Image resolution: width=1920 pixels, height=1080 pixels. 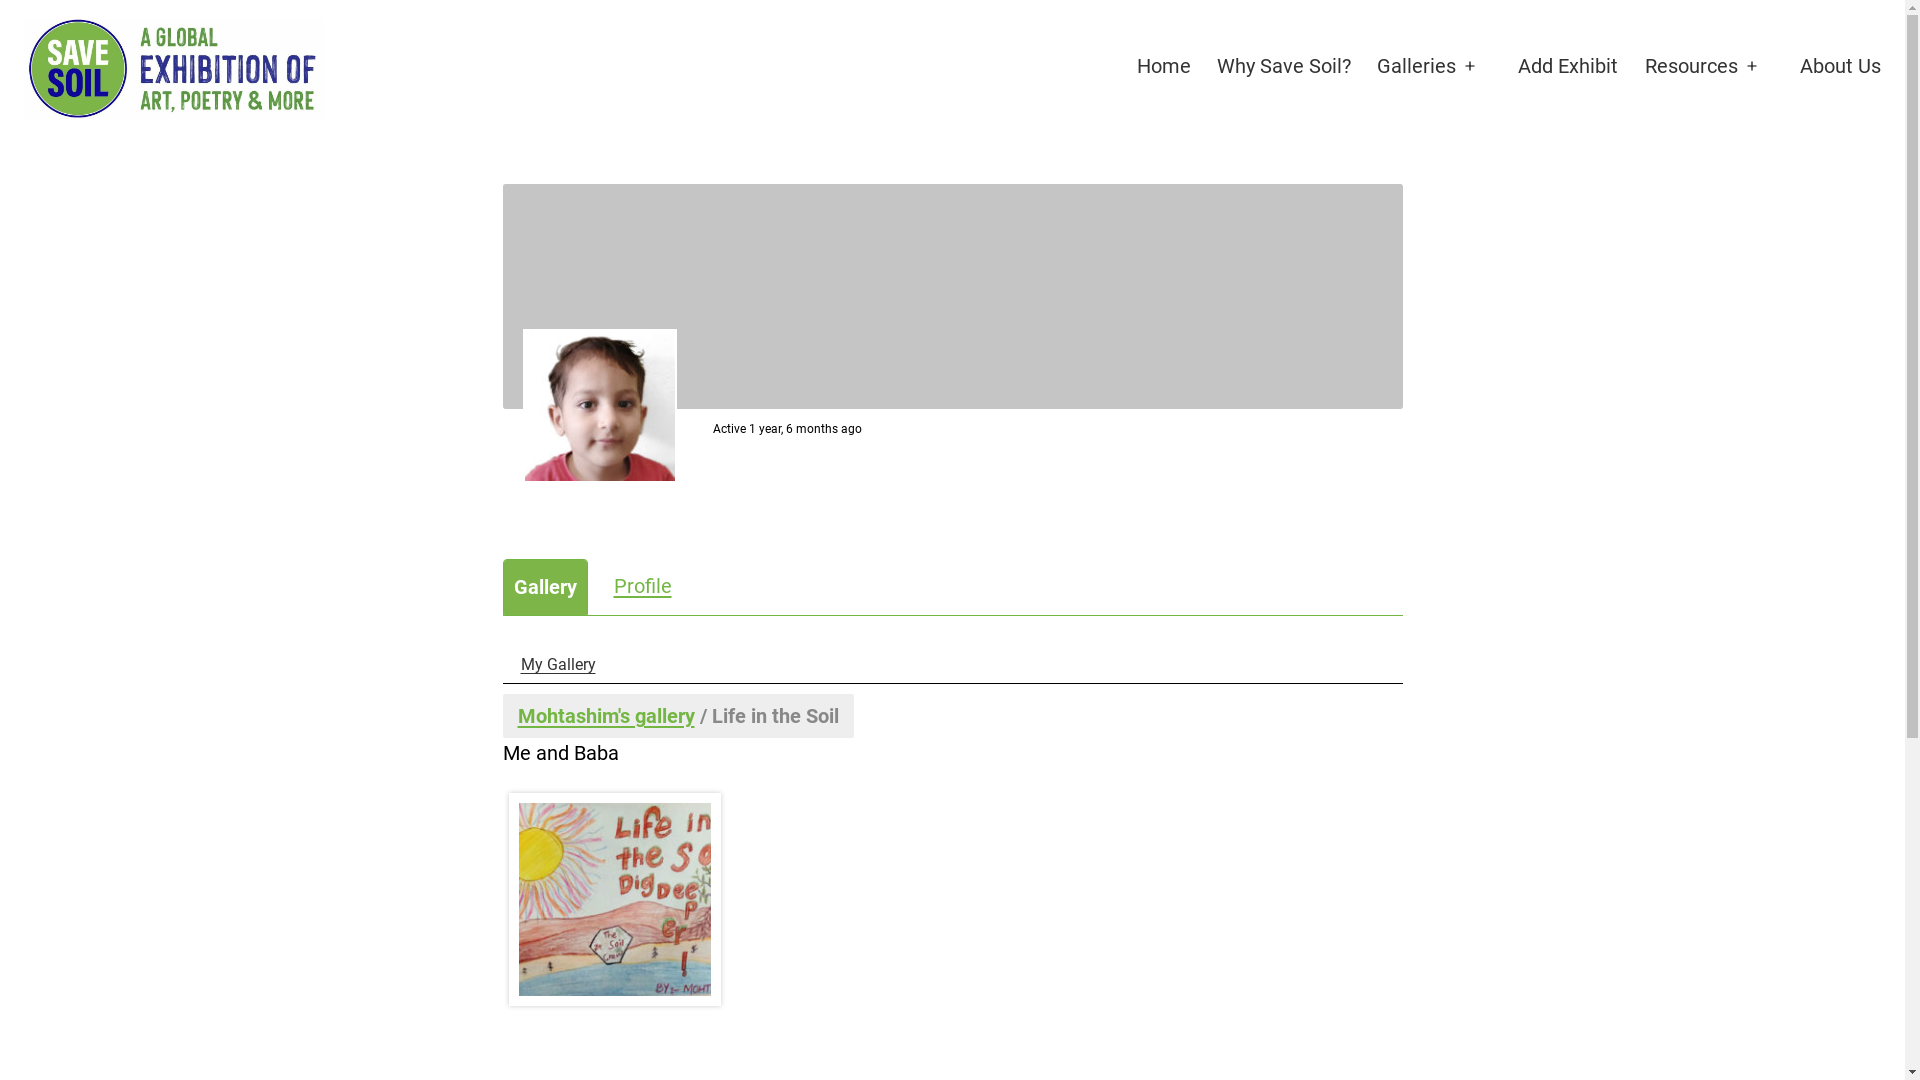 What do you see at coordinates (1840, 67) in the screenshot?
I see `About Us` at bounding box center [1840, 67].